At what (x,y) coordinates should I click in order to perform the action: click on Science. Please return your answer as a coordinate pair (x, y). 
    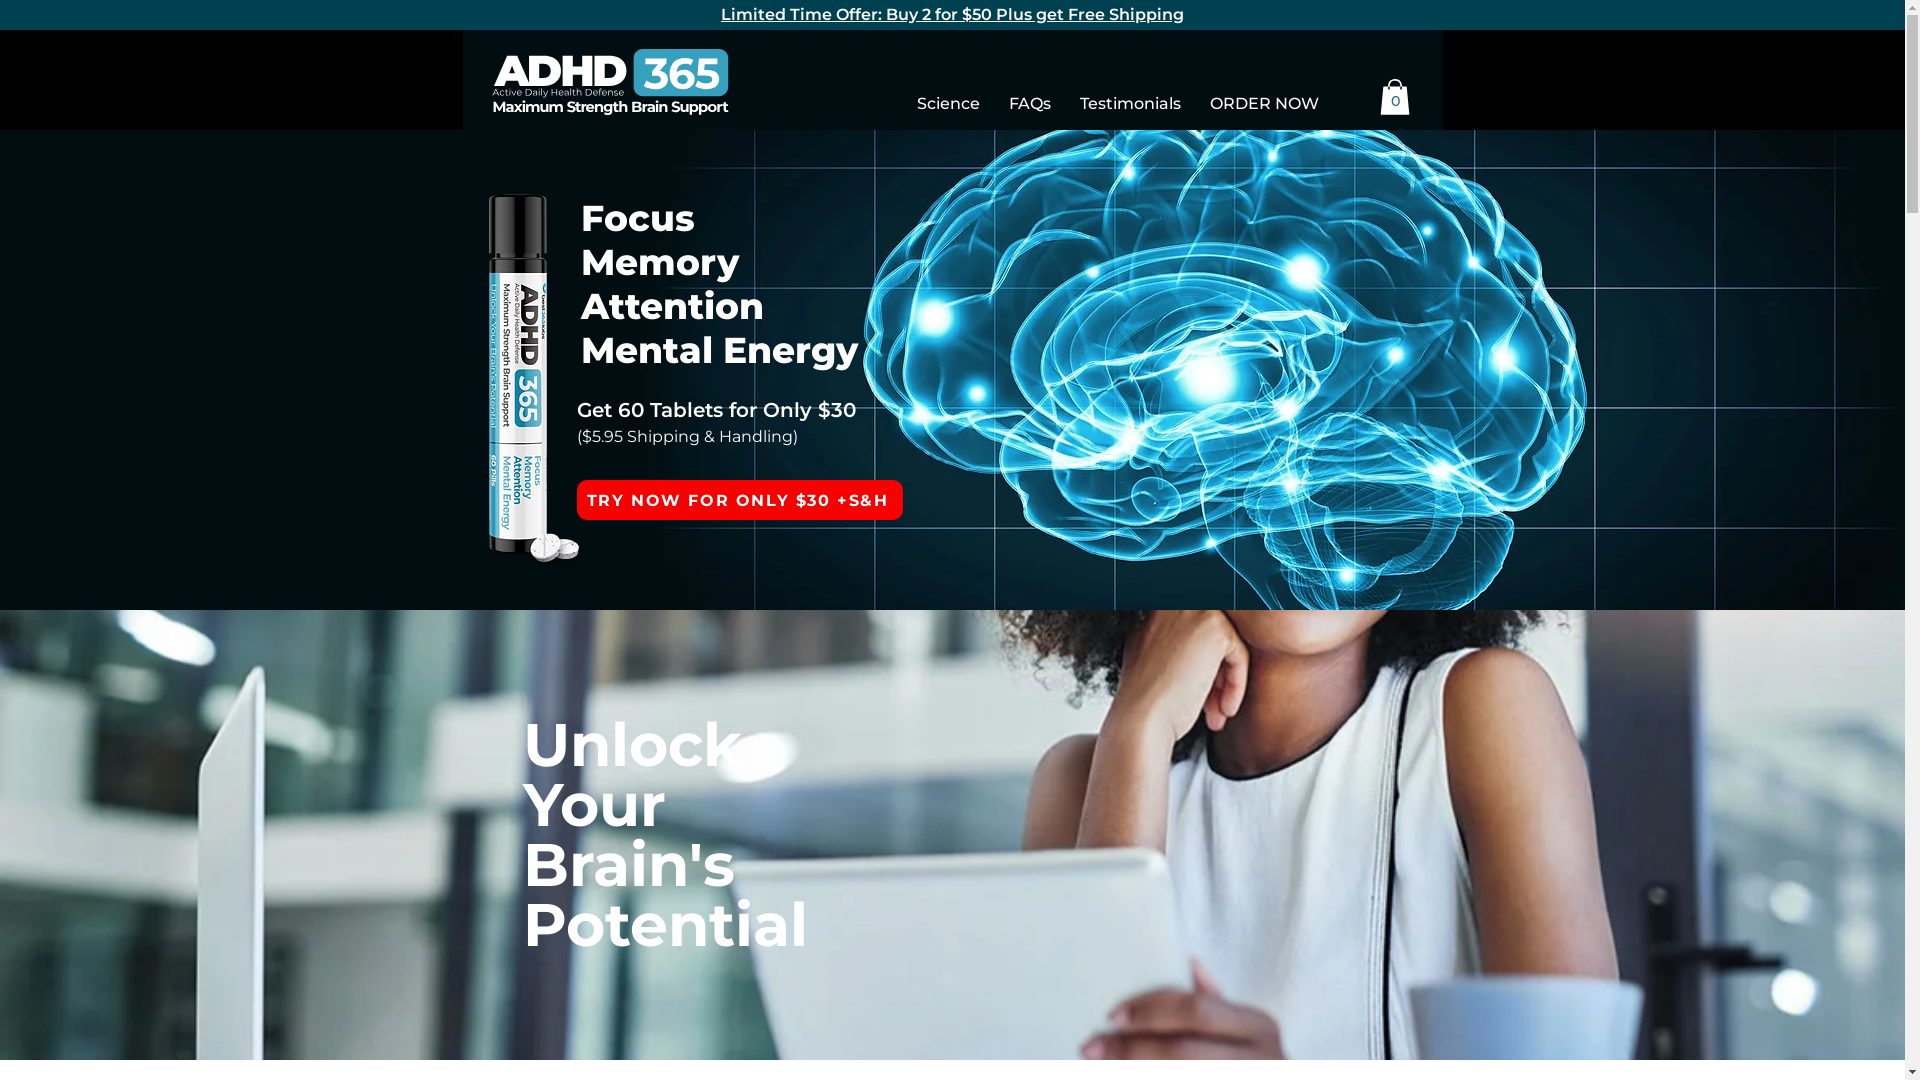
    Looking at the image, I should click on (948, 104).